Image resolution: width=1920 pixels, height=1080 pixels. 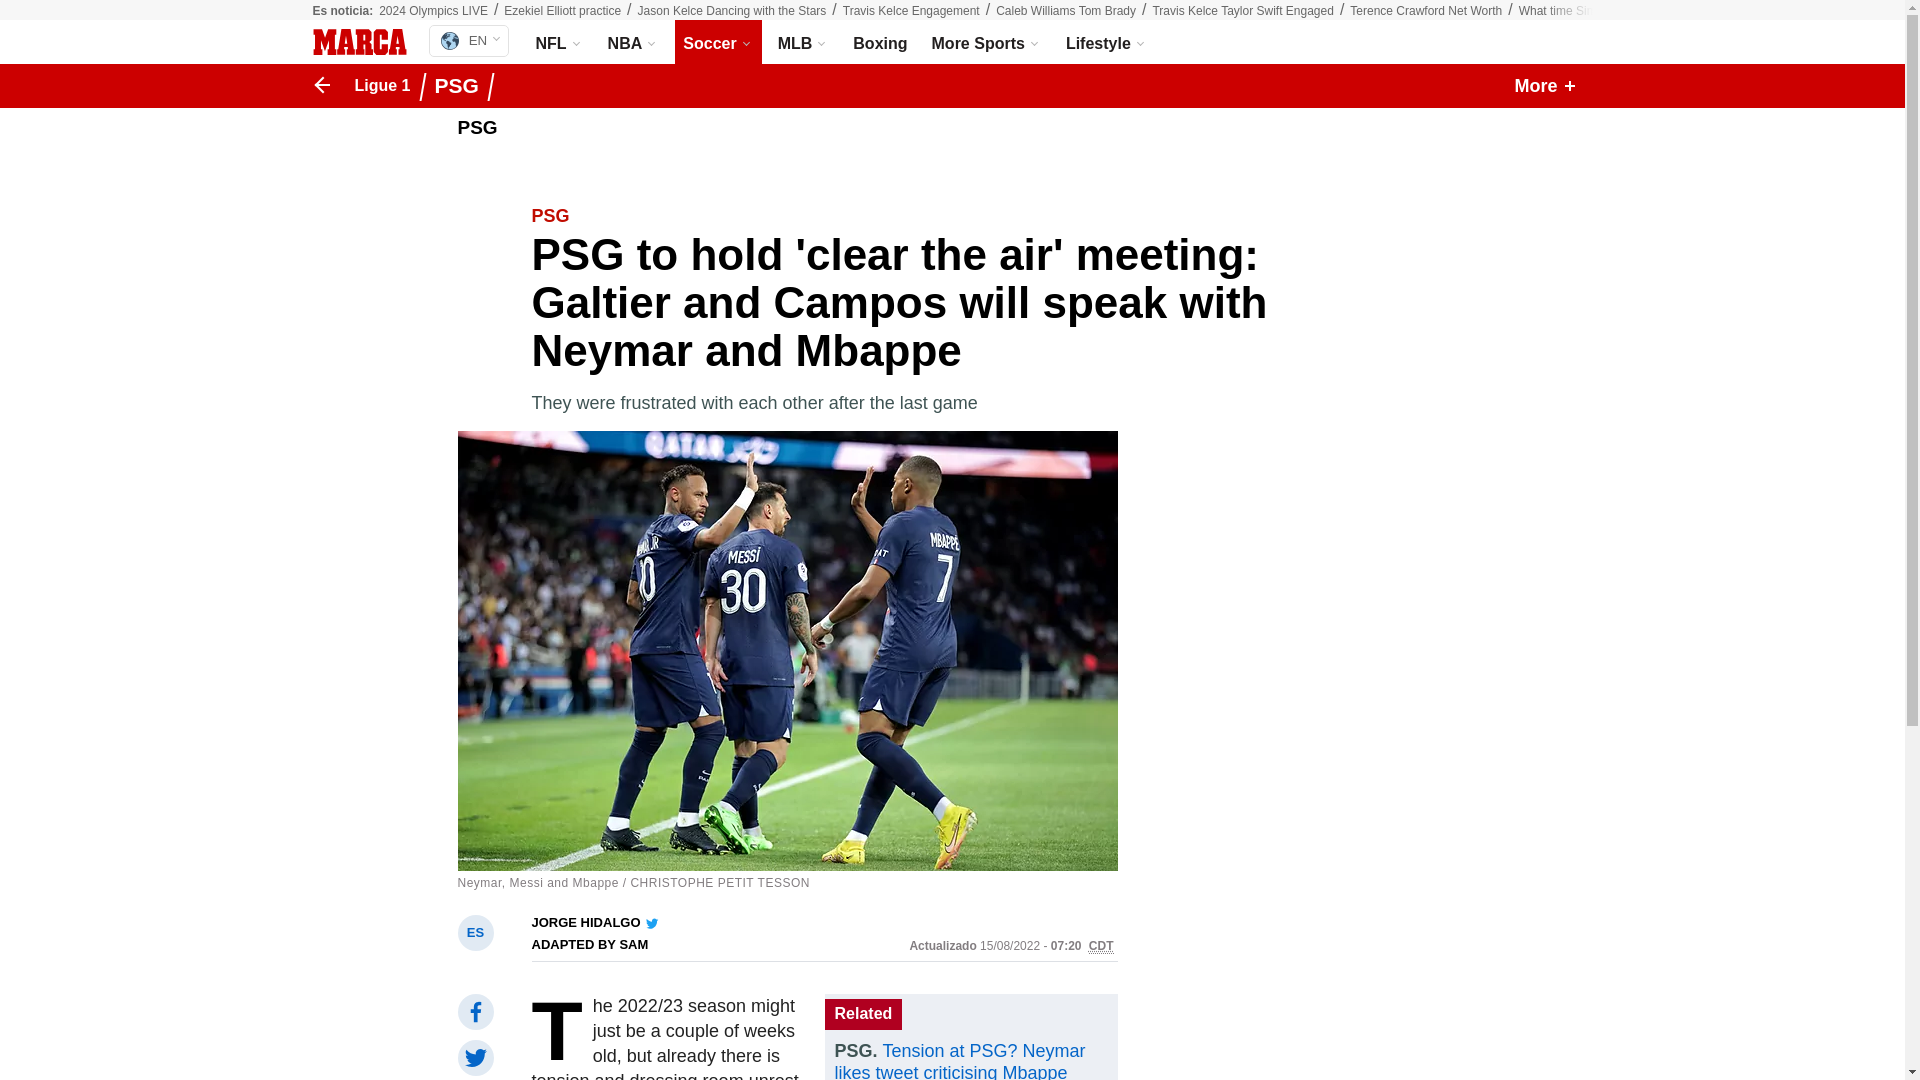 I want to click on Terence Crawford Net Worth, so click(x=1106, y=42).